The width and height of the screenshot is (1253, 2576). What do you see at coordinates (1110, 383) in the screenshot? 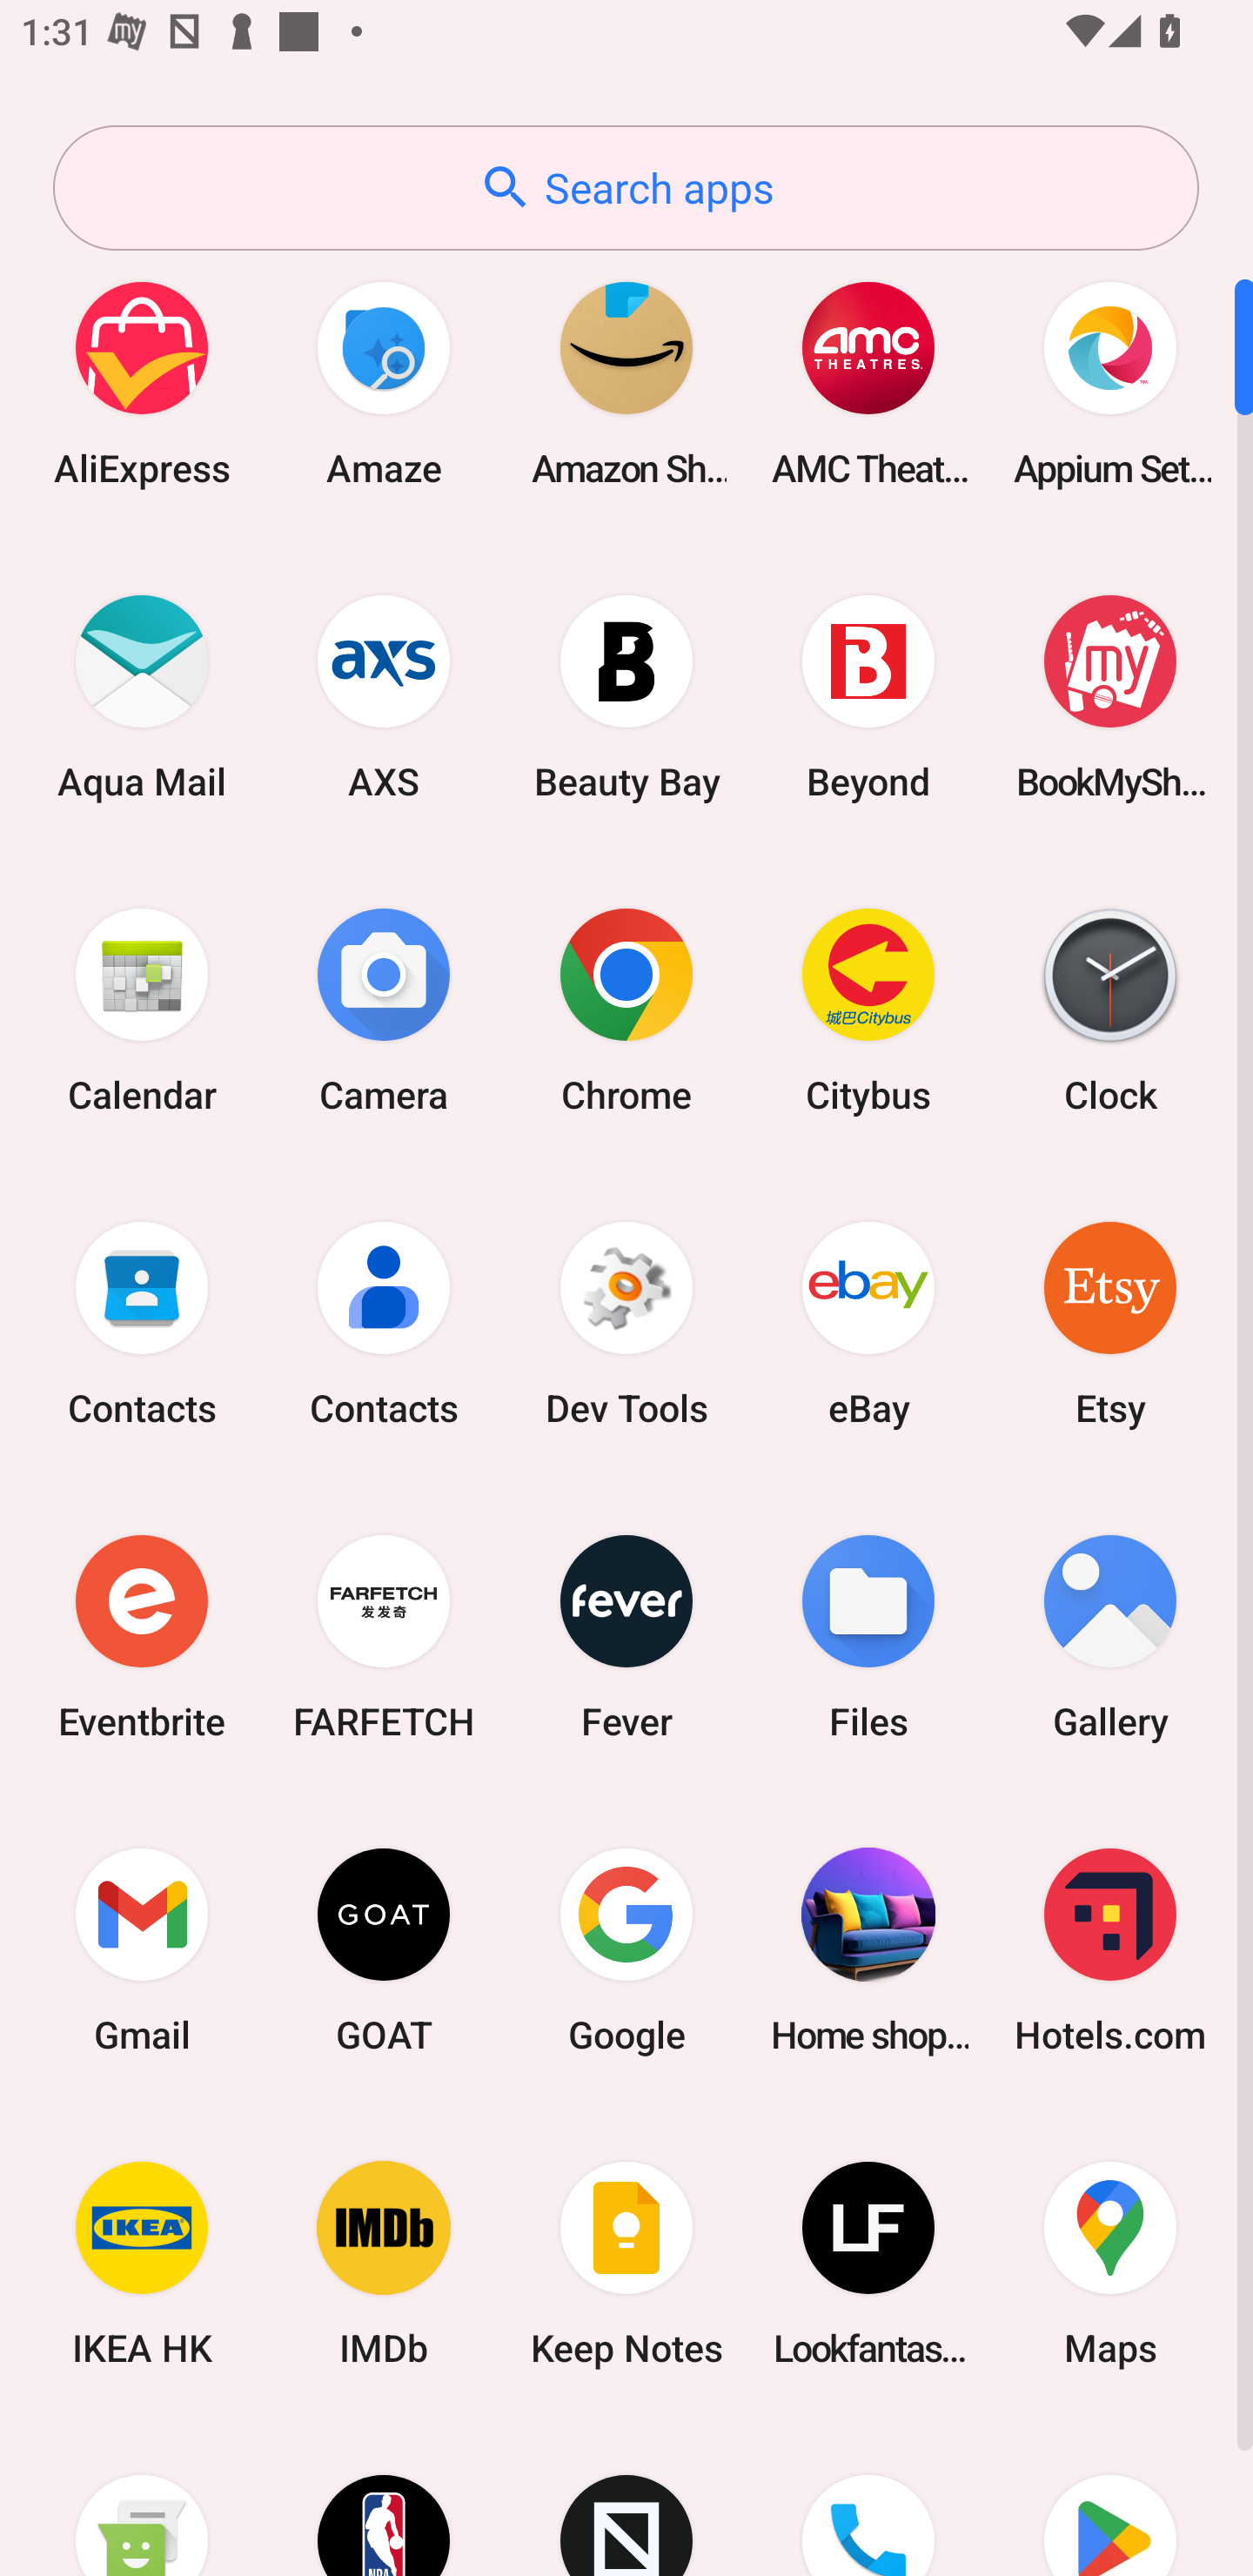
I see `Appium Settings` at bounding box center [1110, 383].